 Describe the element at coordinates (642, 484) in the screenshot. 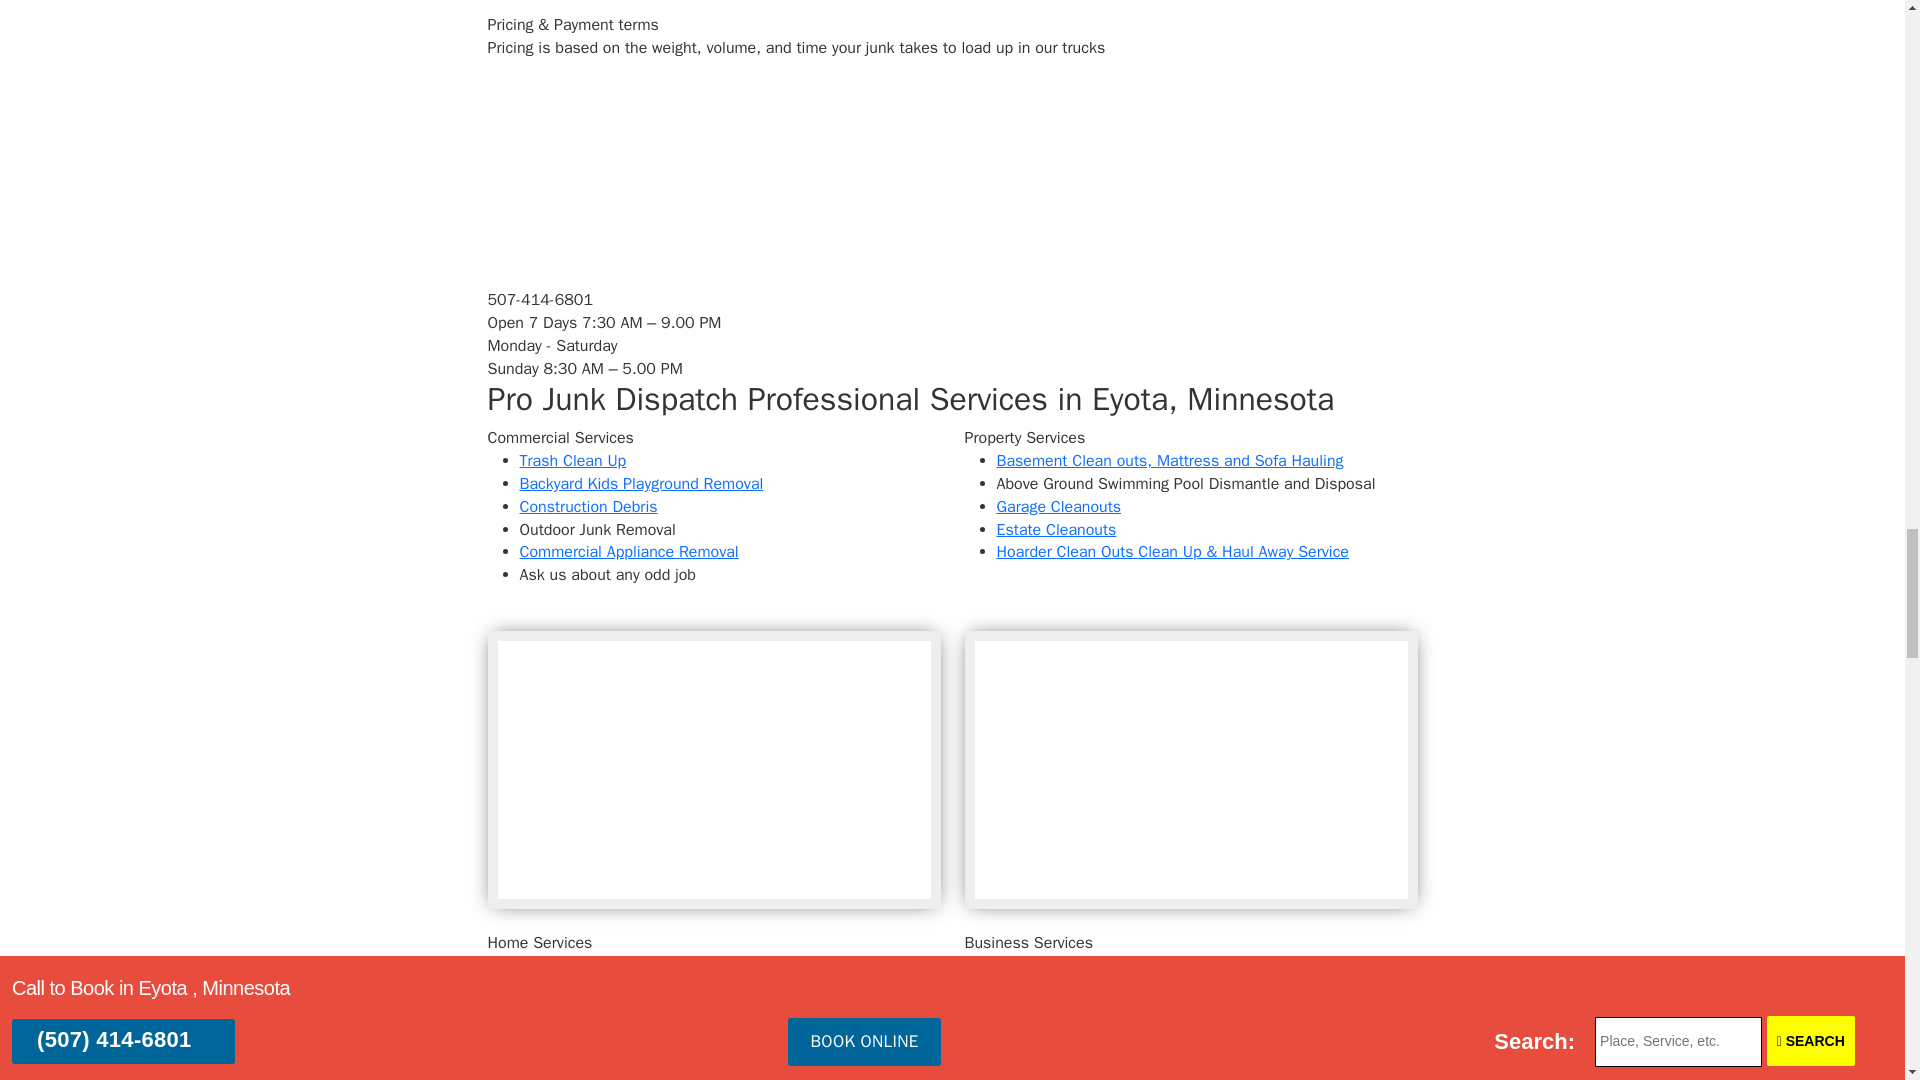

I see `Backyard Kids Playground Removal` at that location.